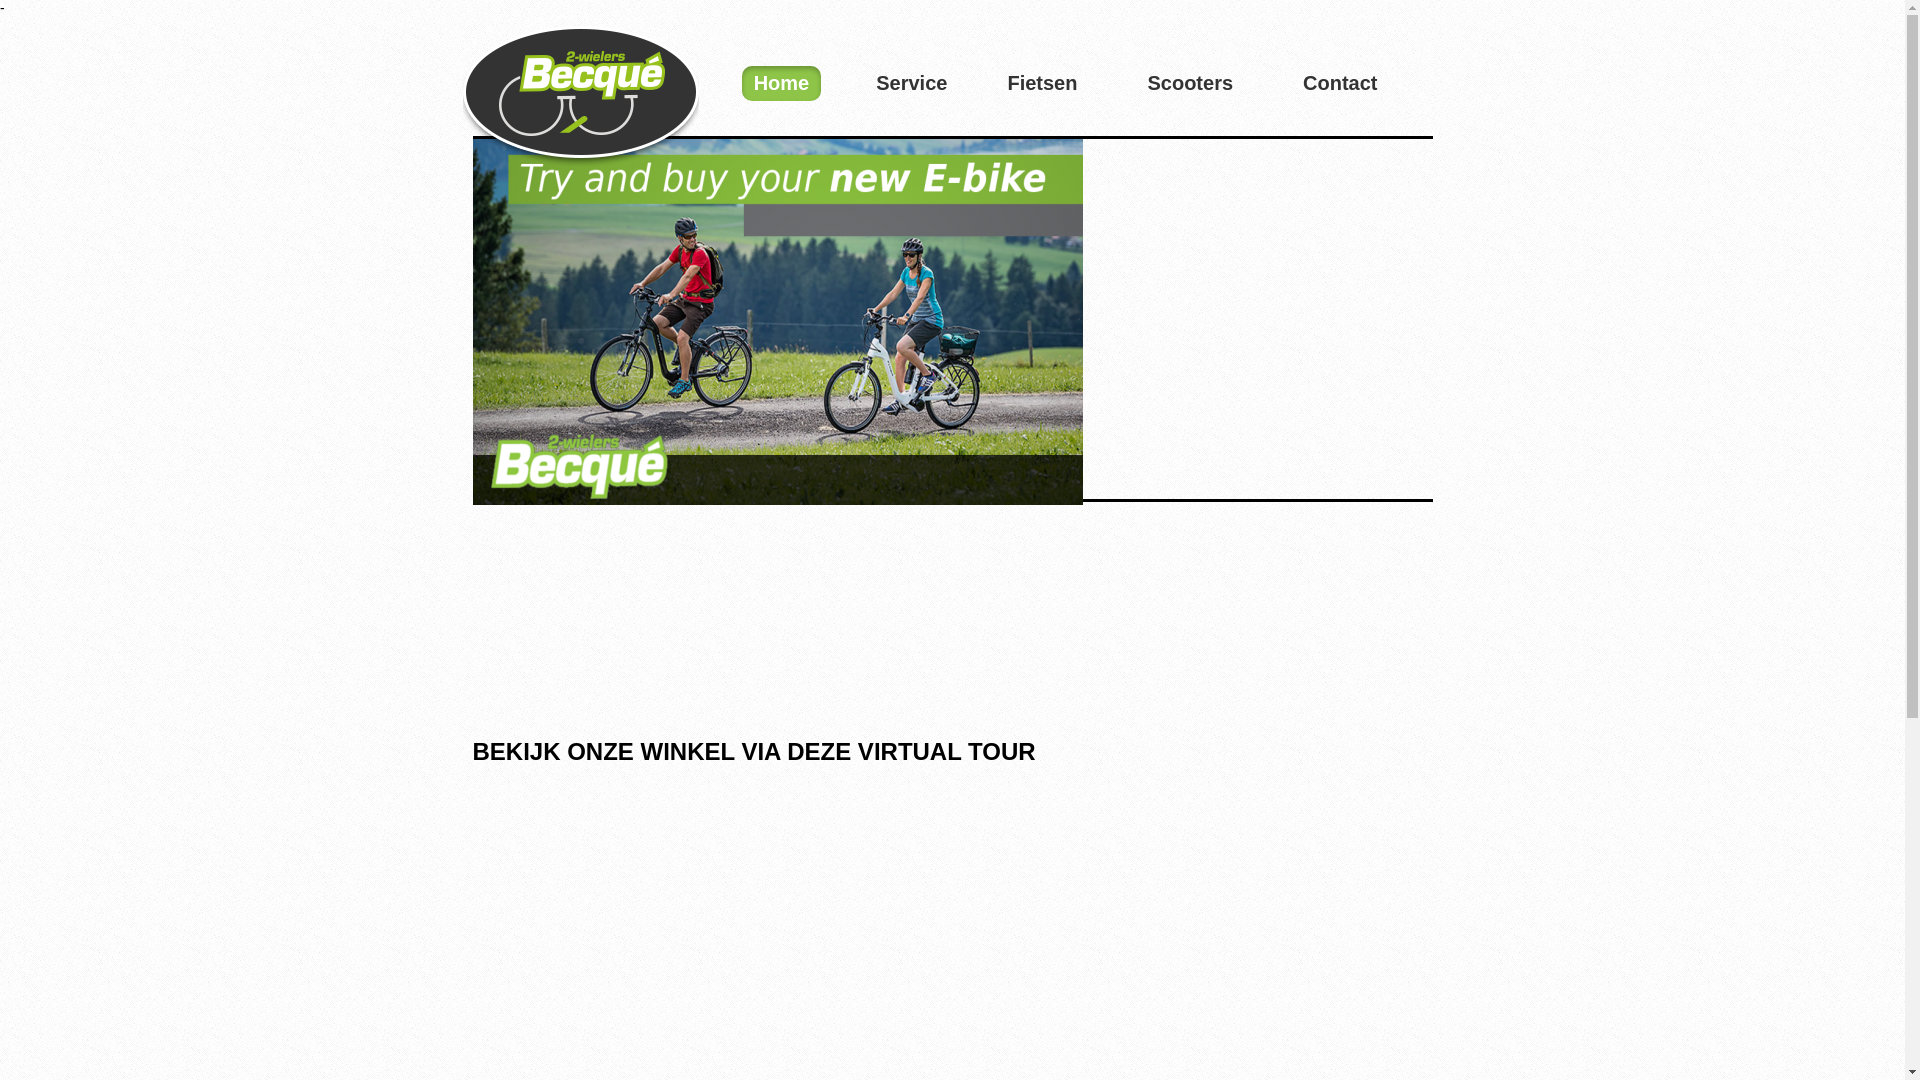 This screenshot has height=1080, width=1920. Describe the element at coordinates (1047, 84) in the screenshot. I see `Fietsen` at that location.